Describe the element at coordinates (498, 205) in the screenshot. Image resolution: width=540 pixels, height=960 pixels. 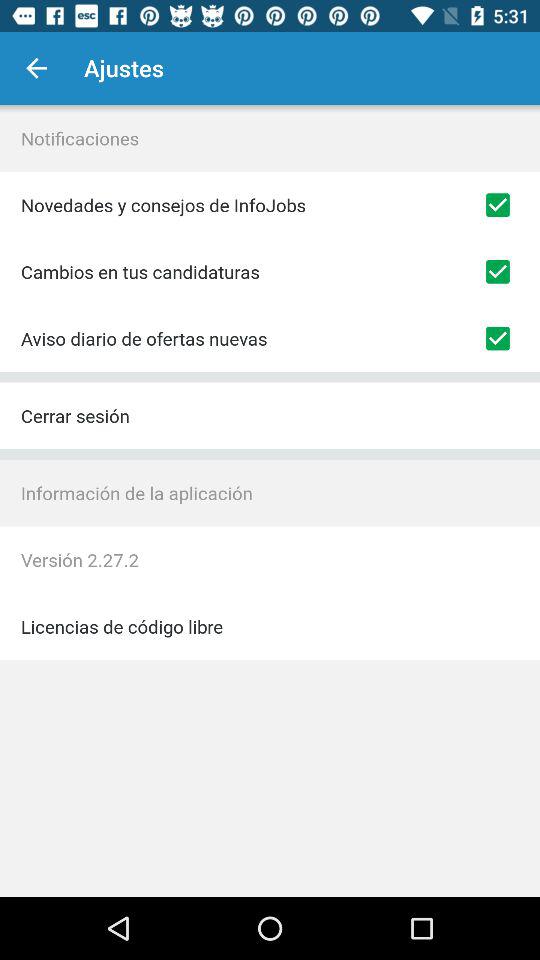
I see `job options toggle` at that location.